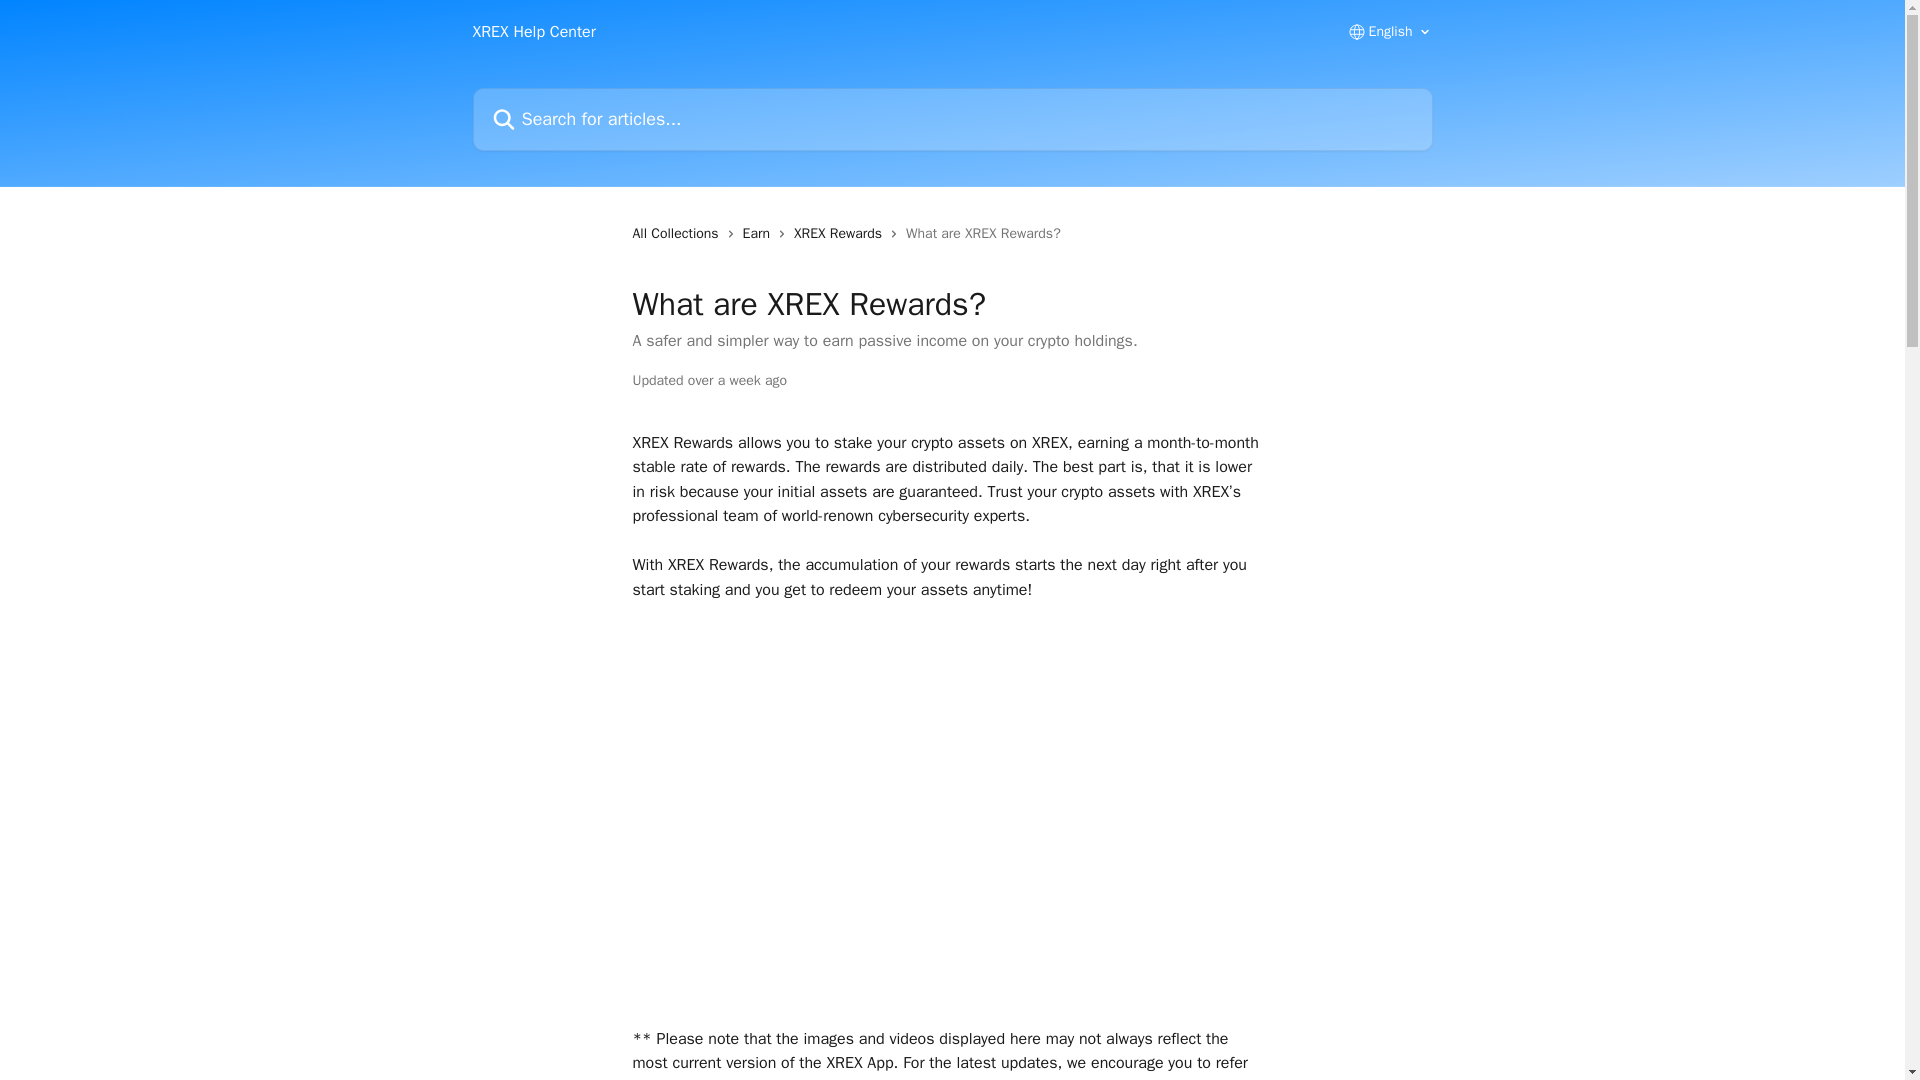 The width and height of the screenshot is (1920, 1080). I want to click on All Collections, so click(678, 234).